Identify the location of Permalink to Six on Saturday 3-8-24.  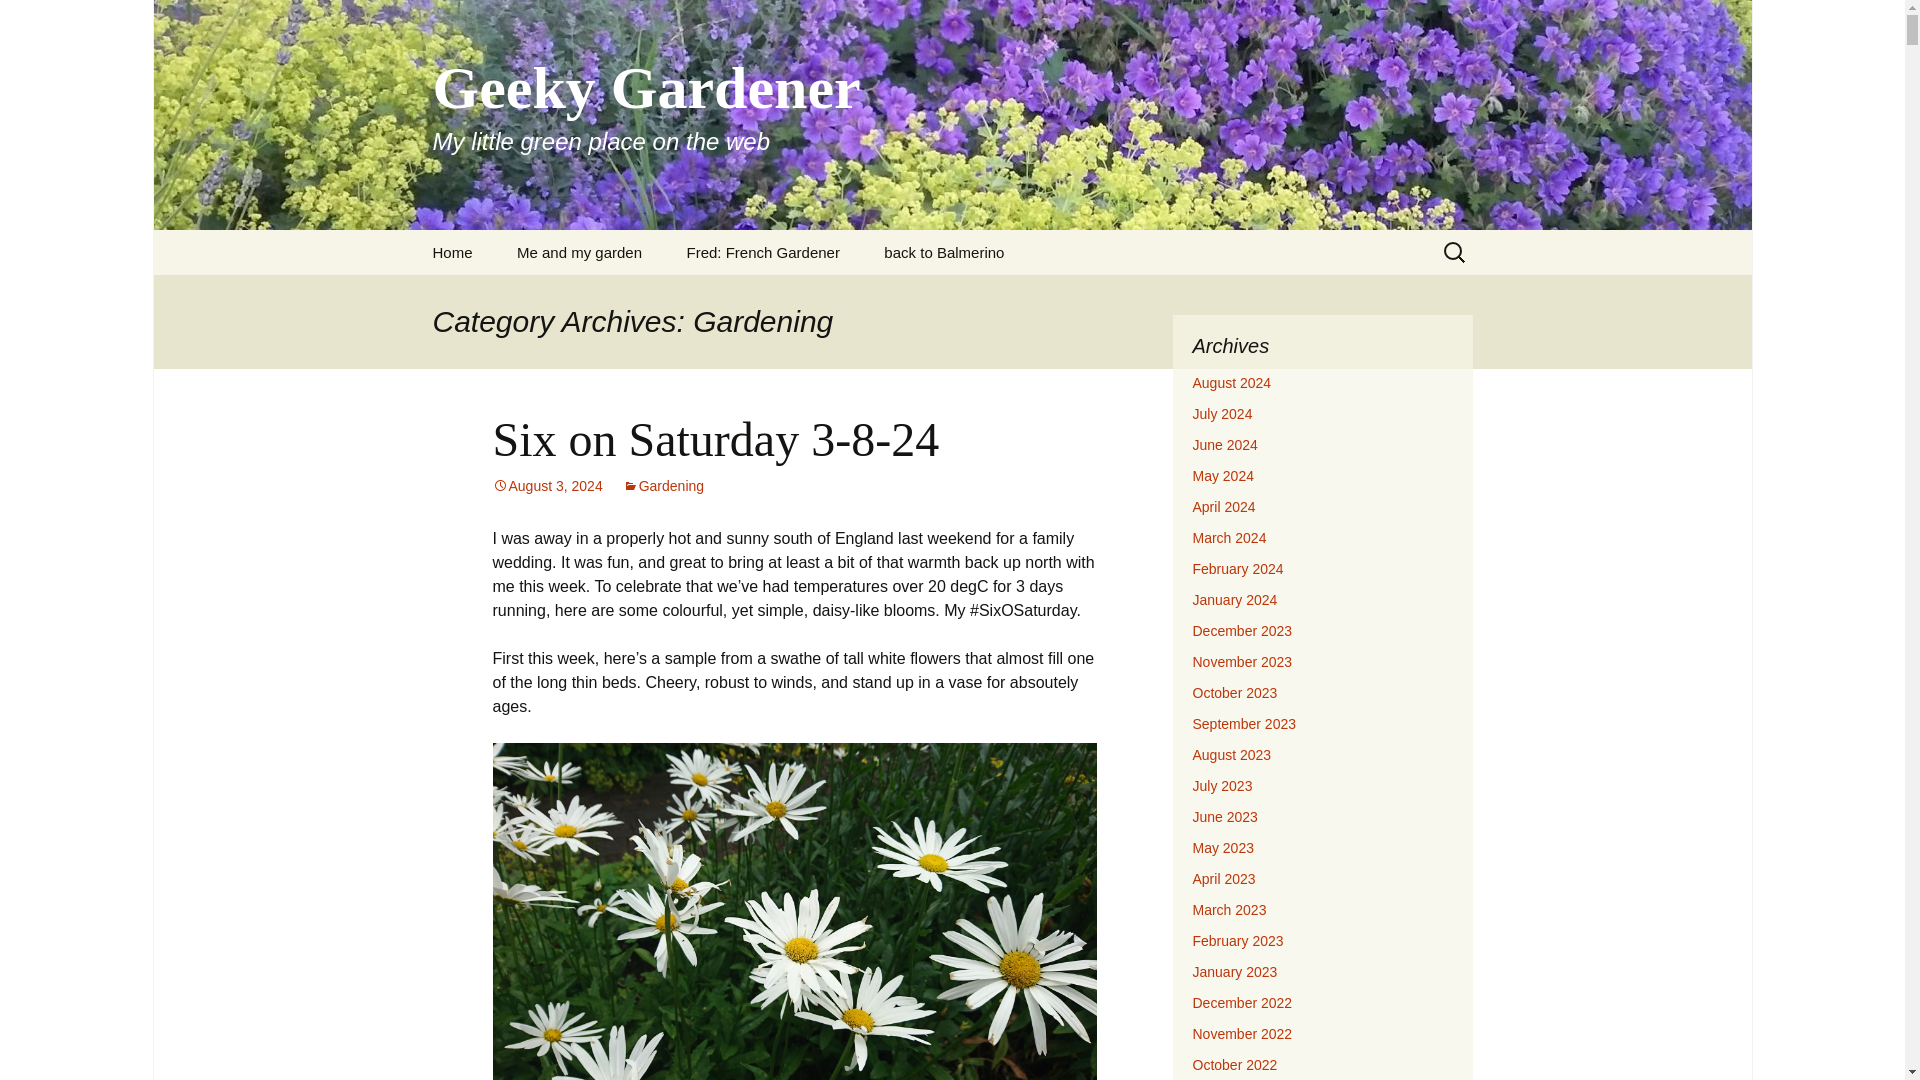
(762, 252).